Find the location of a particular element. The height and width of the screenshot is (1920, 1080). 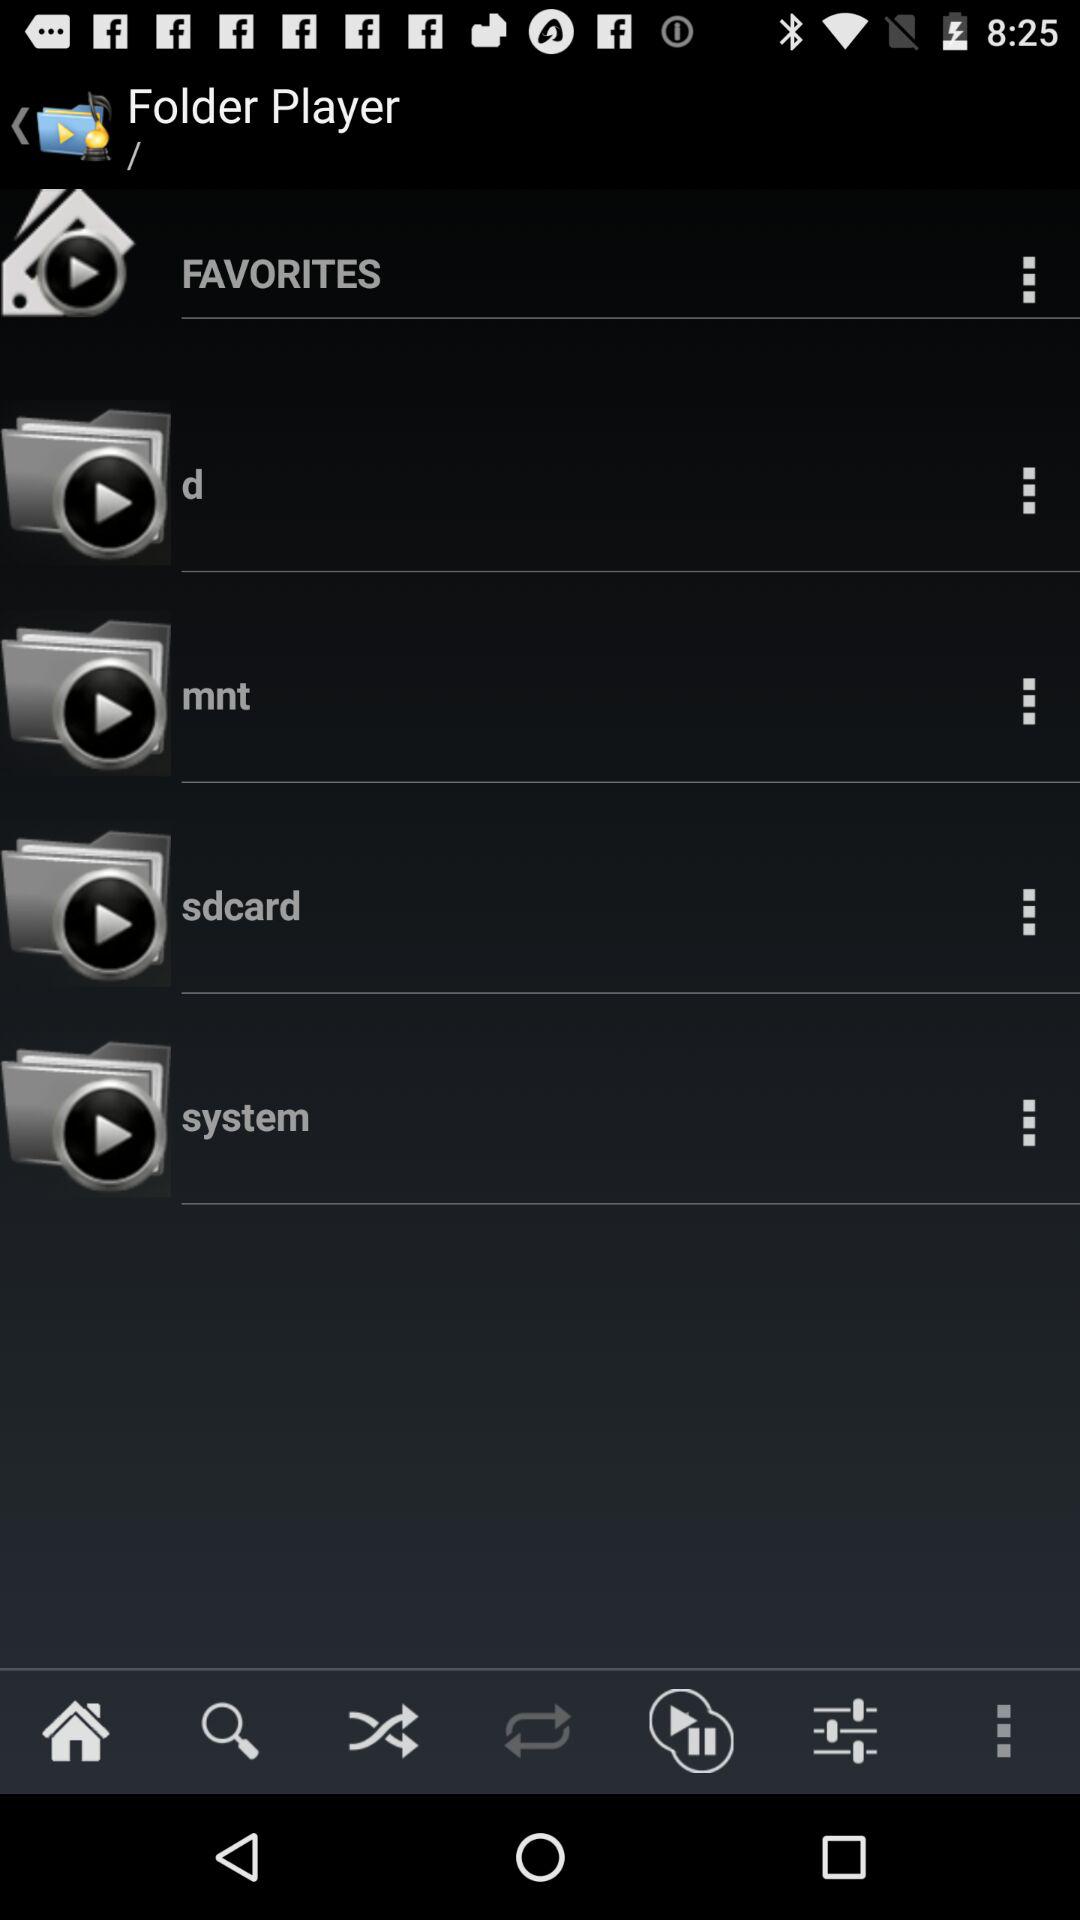

go to the second image from left at the bottom of the page is located at coordinates (846, 1730).